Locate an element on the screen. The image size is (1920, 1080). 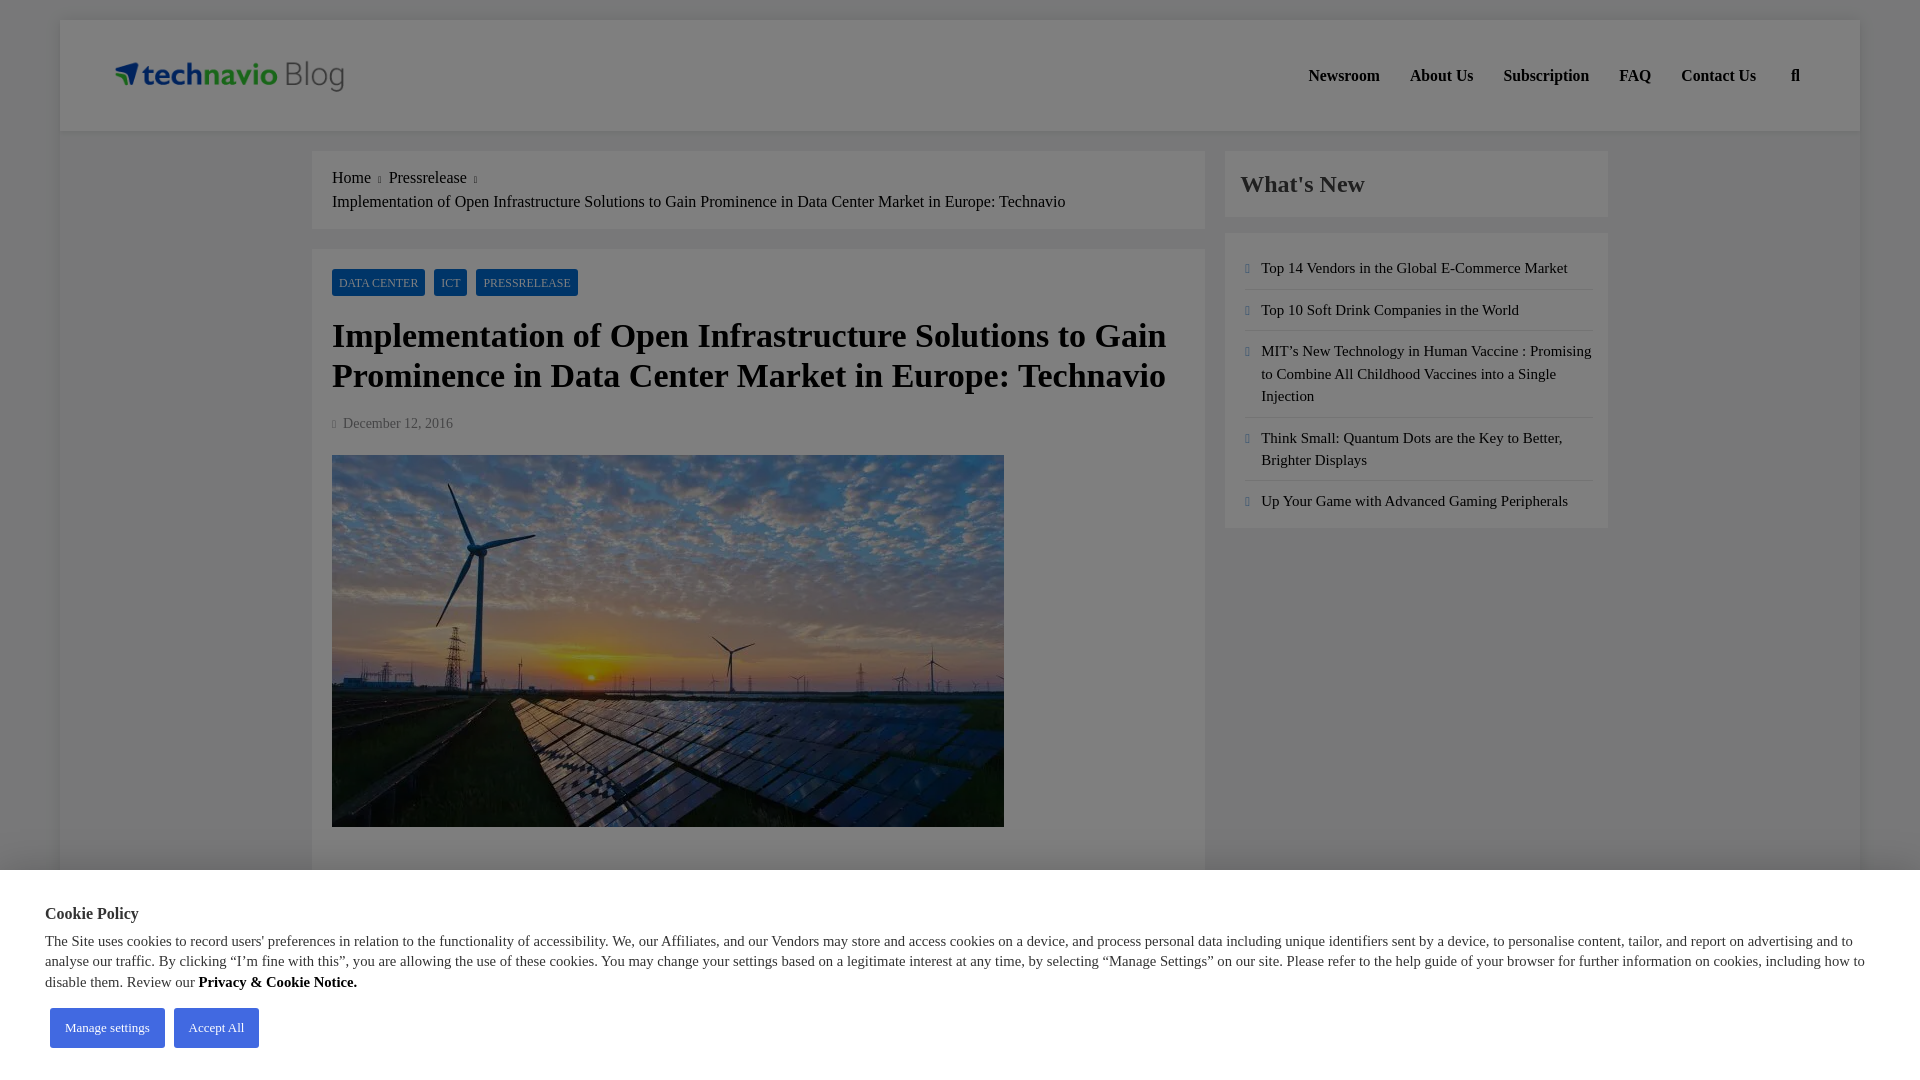
Newsroom is located at coordinates (1344, 75).